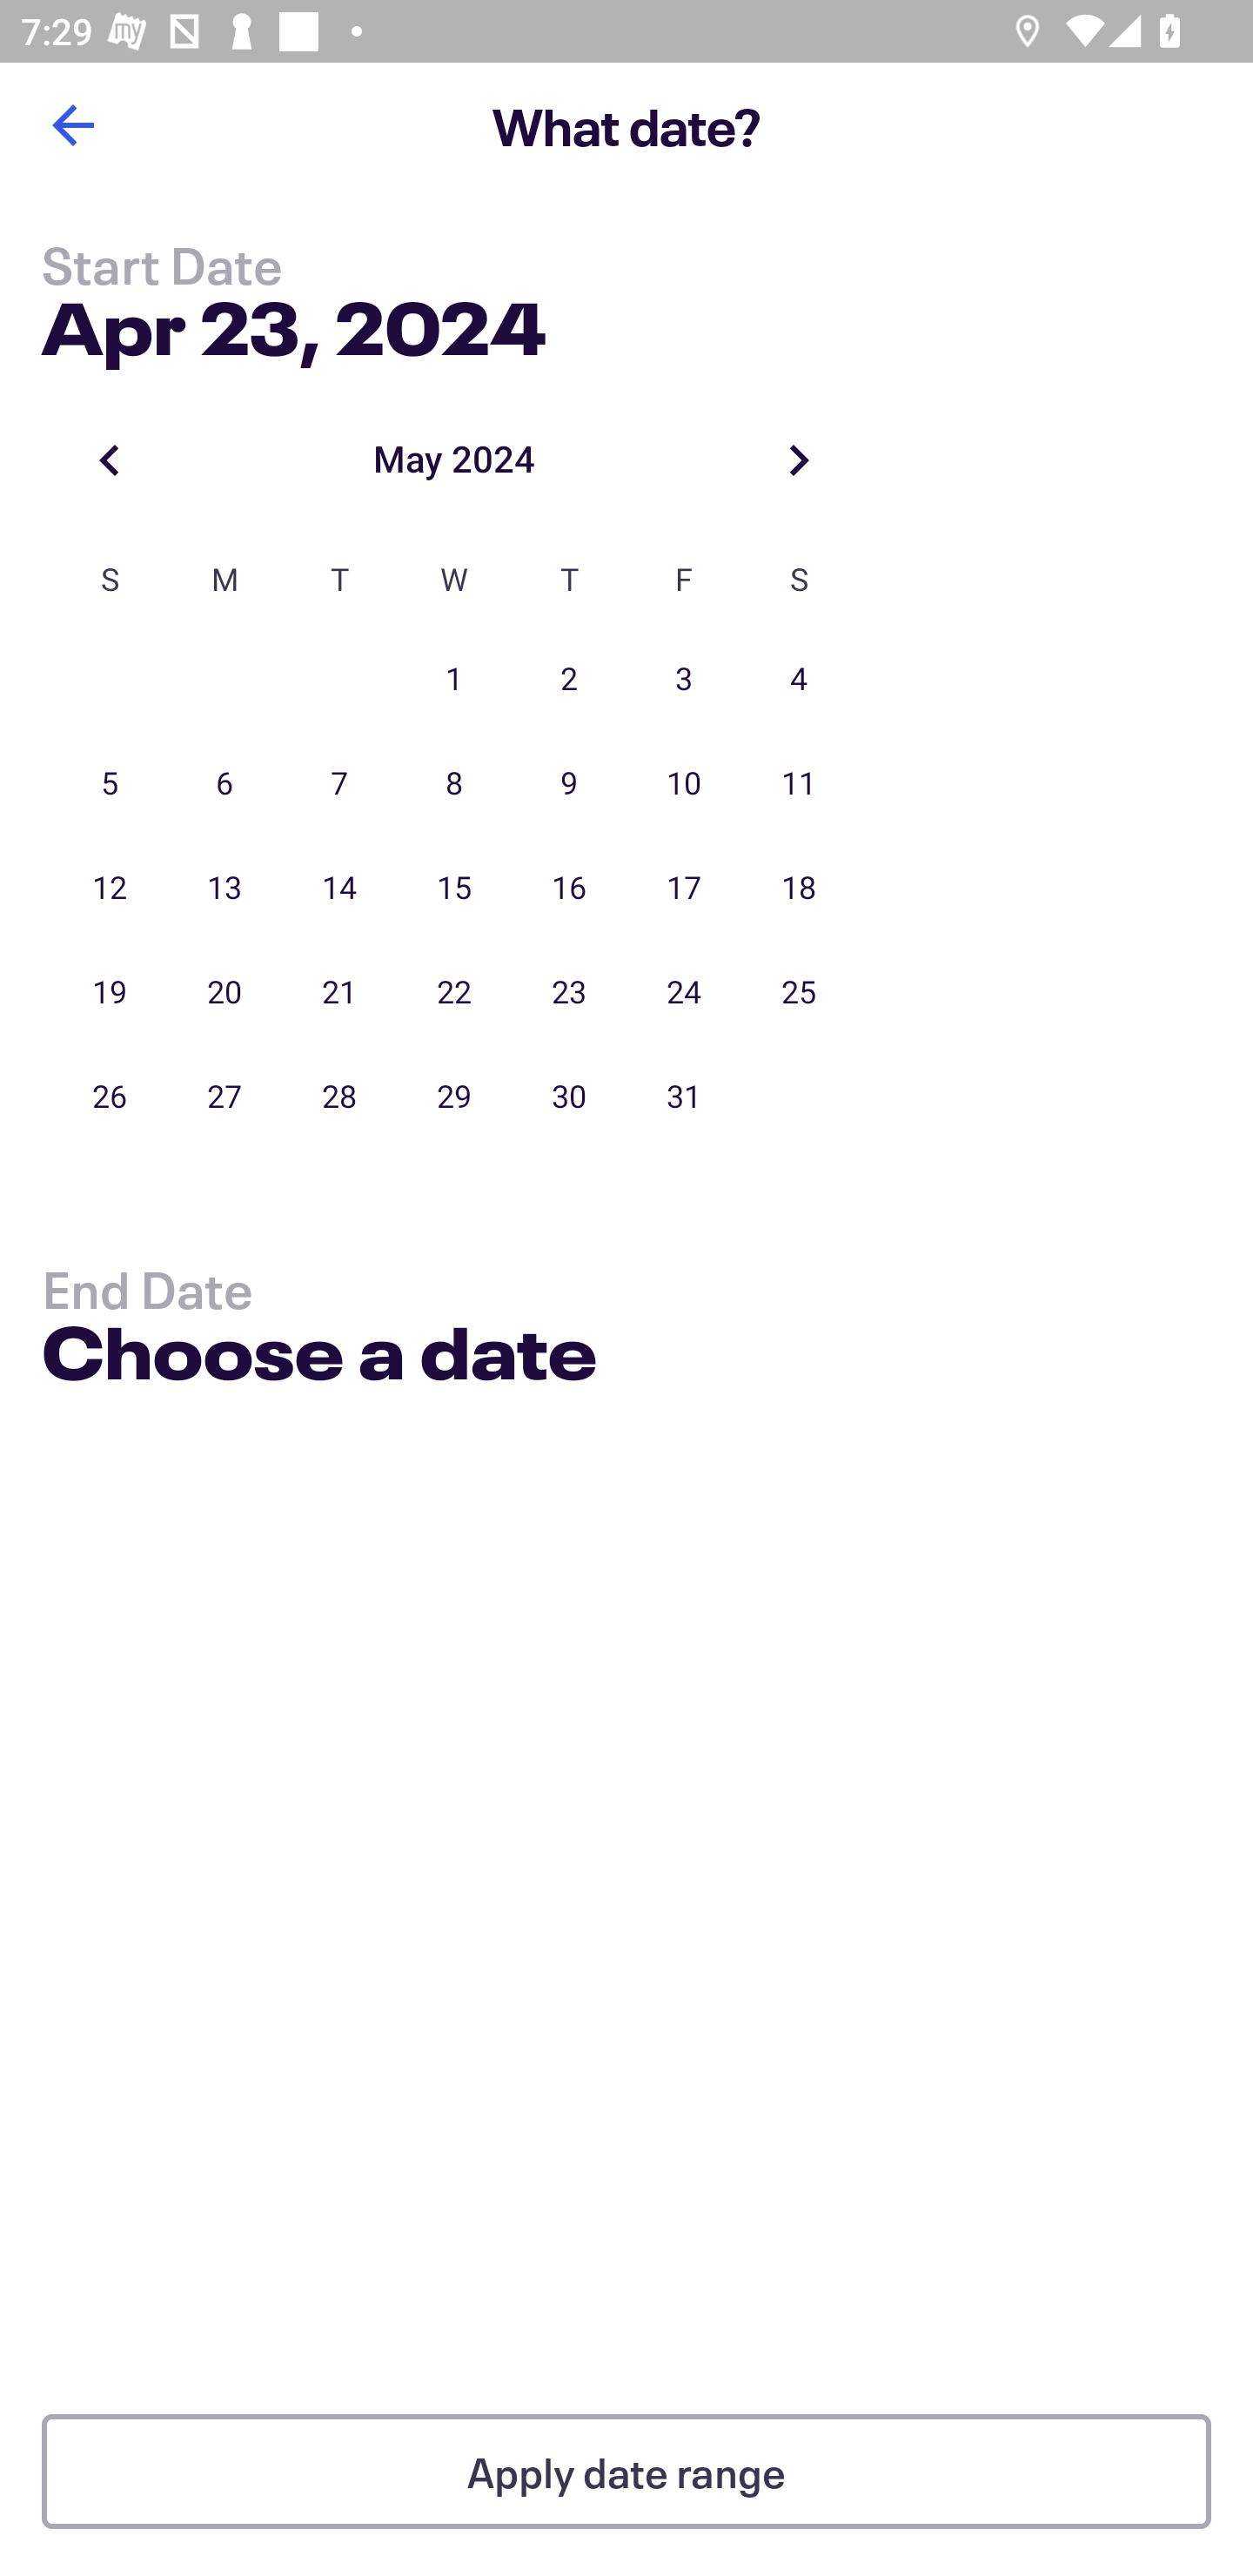  I want to click on 9 09 May 2024, so click(569, 784).